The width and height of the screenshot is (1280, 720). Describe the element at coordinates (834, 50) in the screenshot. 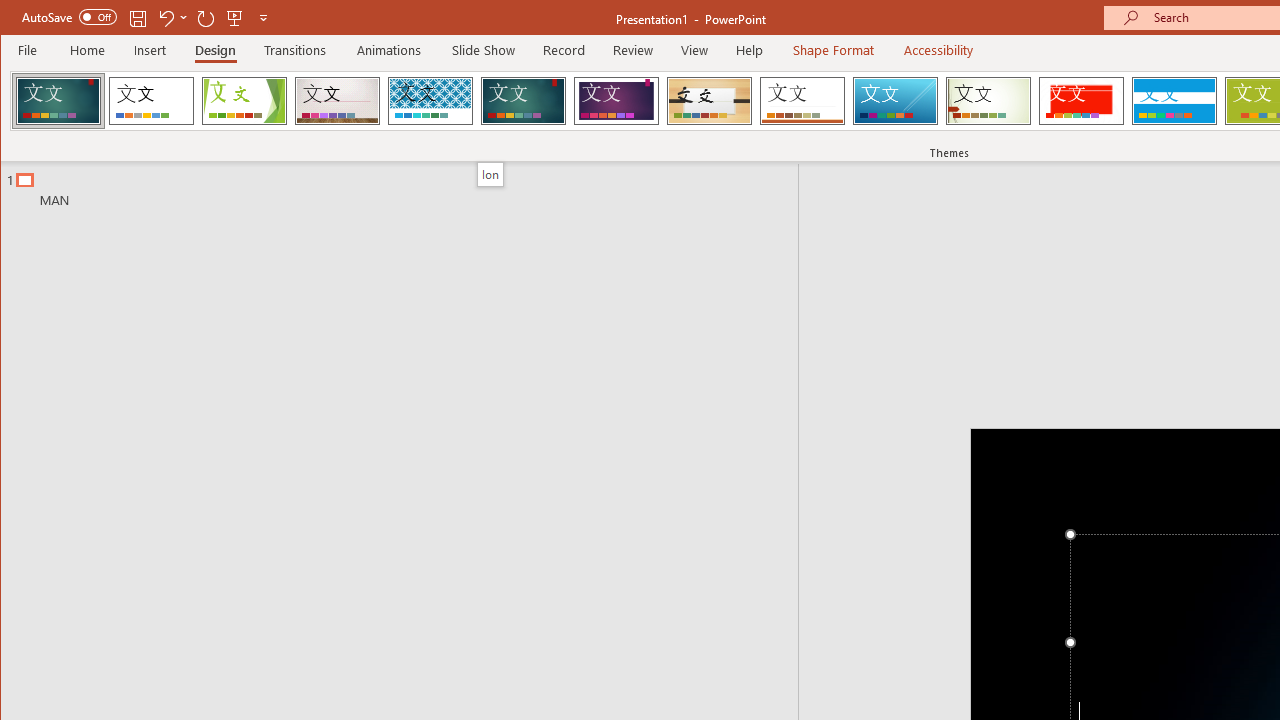

I see `Shape Format` at that location.